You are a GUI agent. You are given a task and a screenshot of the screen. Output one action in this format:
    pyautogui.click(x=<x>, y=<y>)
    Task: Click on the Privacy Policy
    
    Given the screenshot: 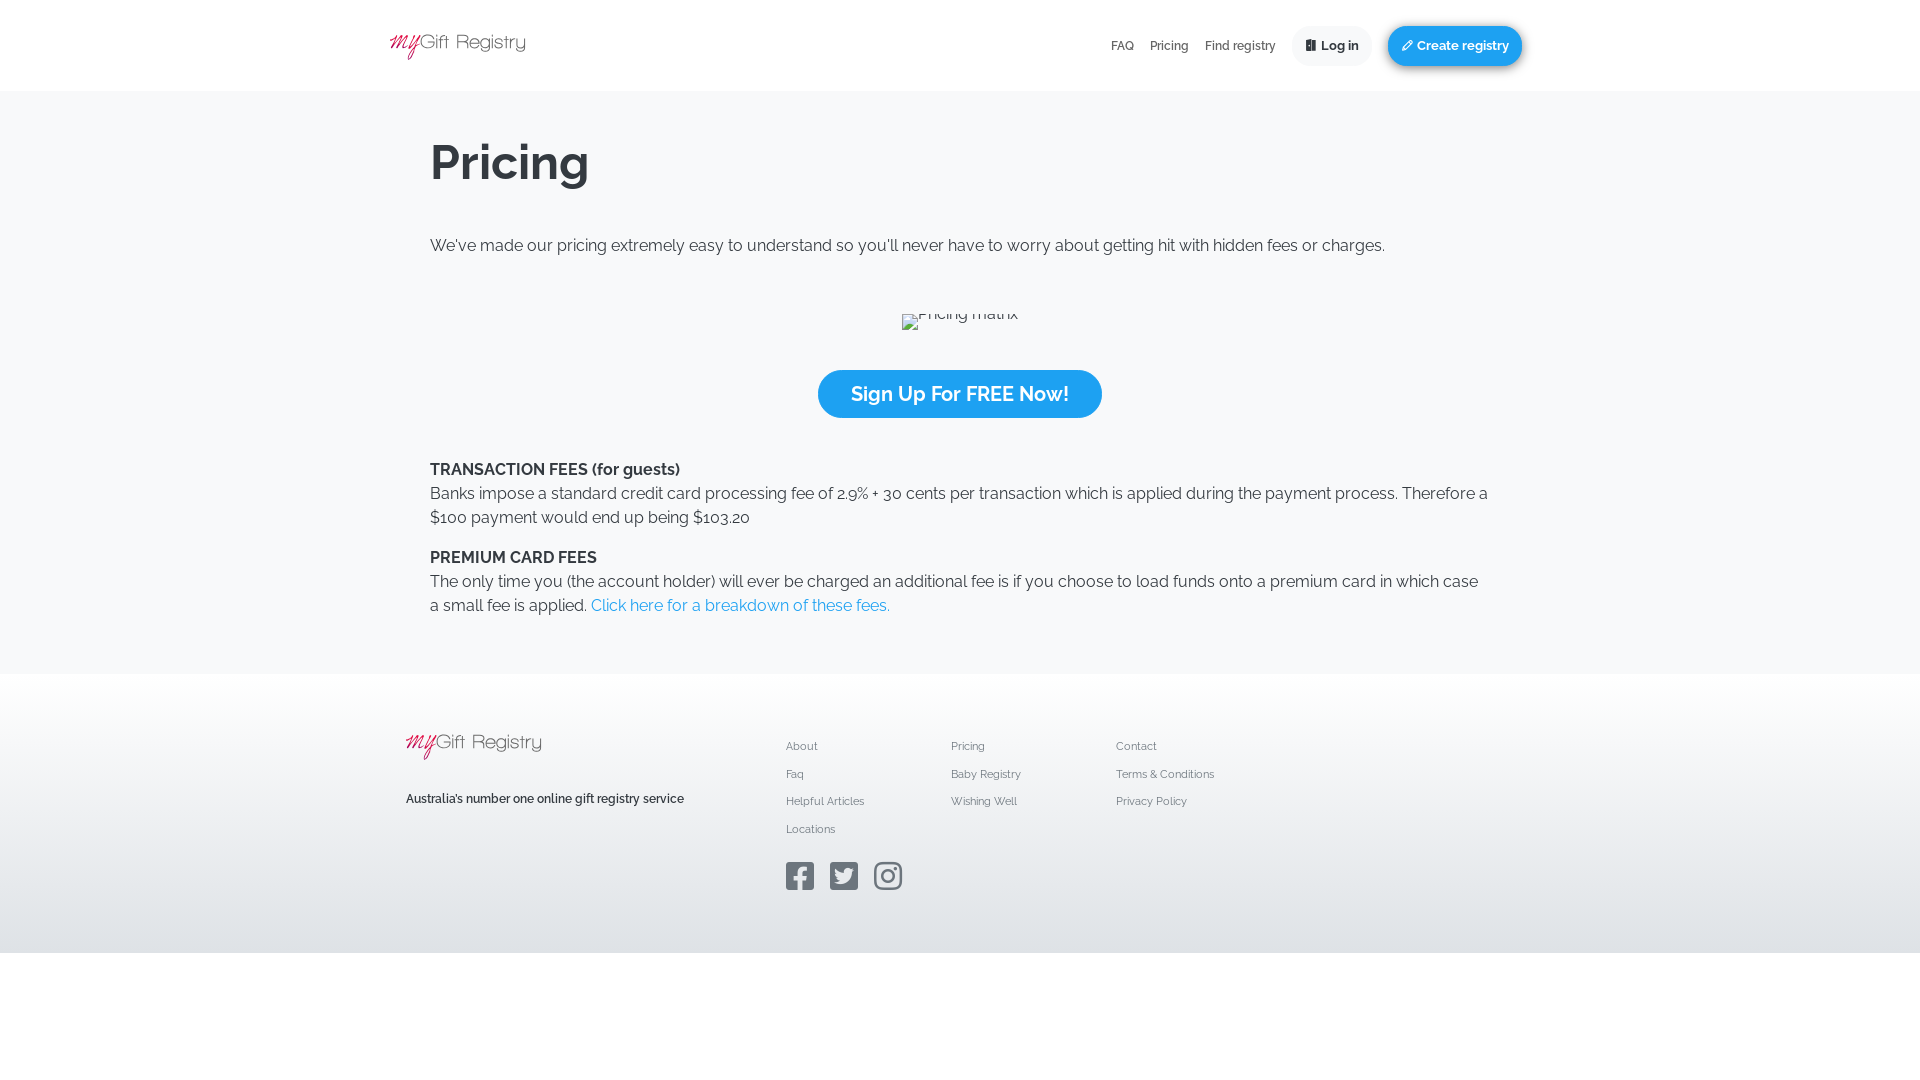 What is the action you would take?
    pyautogui.click(x=1152, y=802)
    